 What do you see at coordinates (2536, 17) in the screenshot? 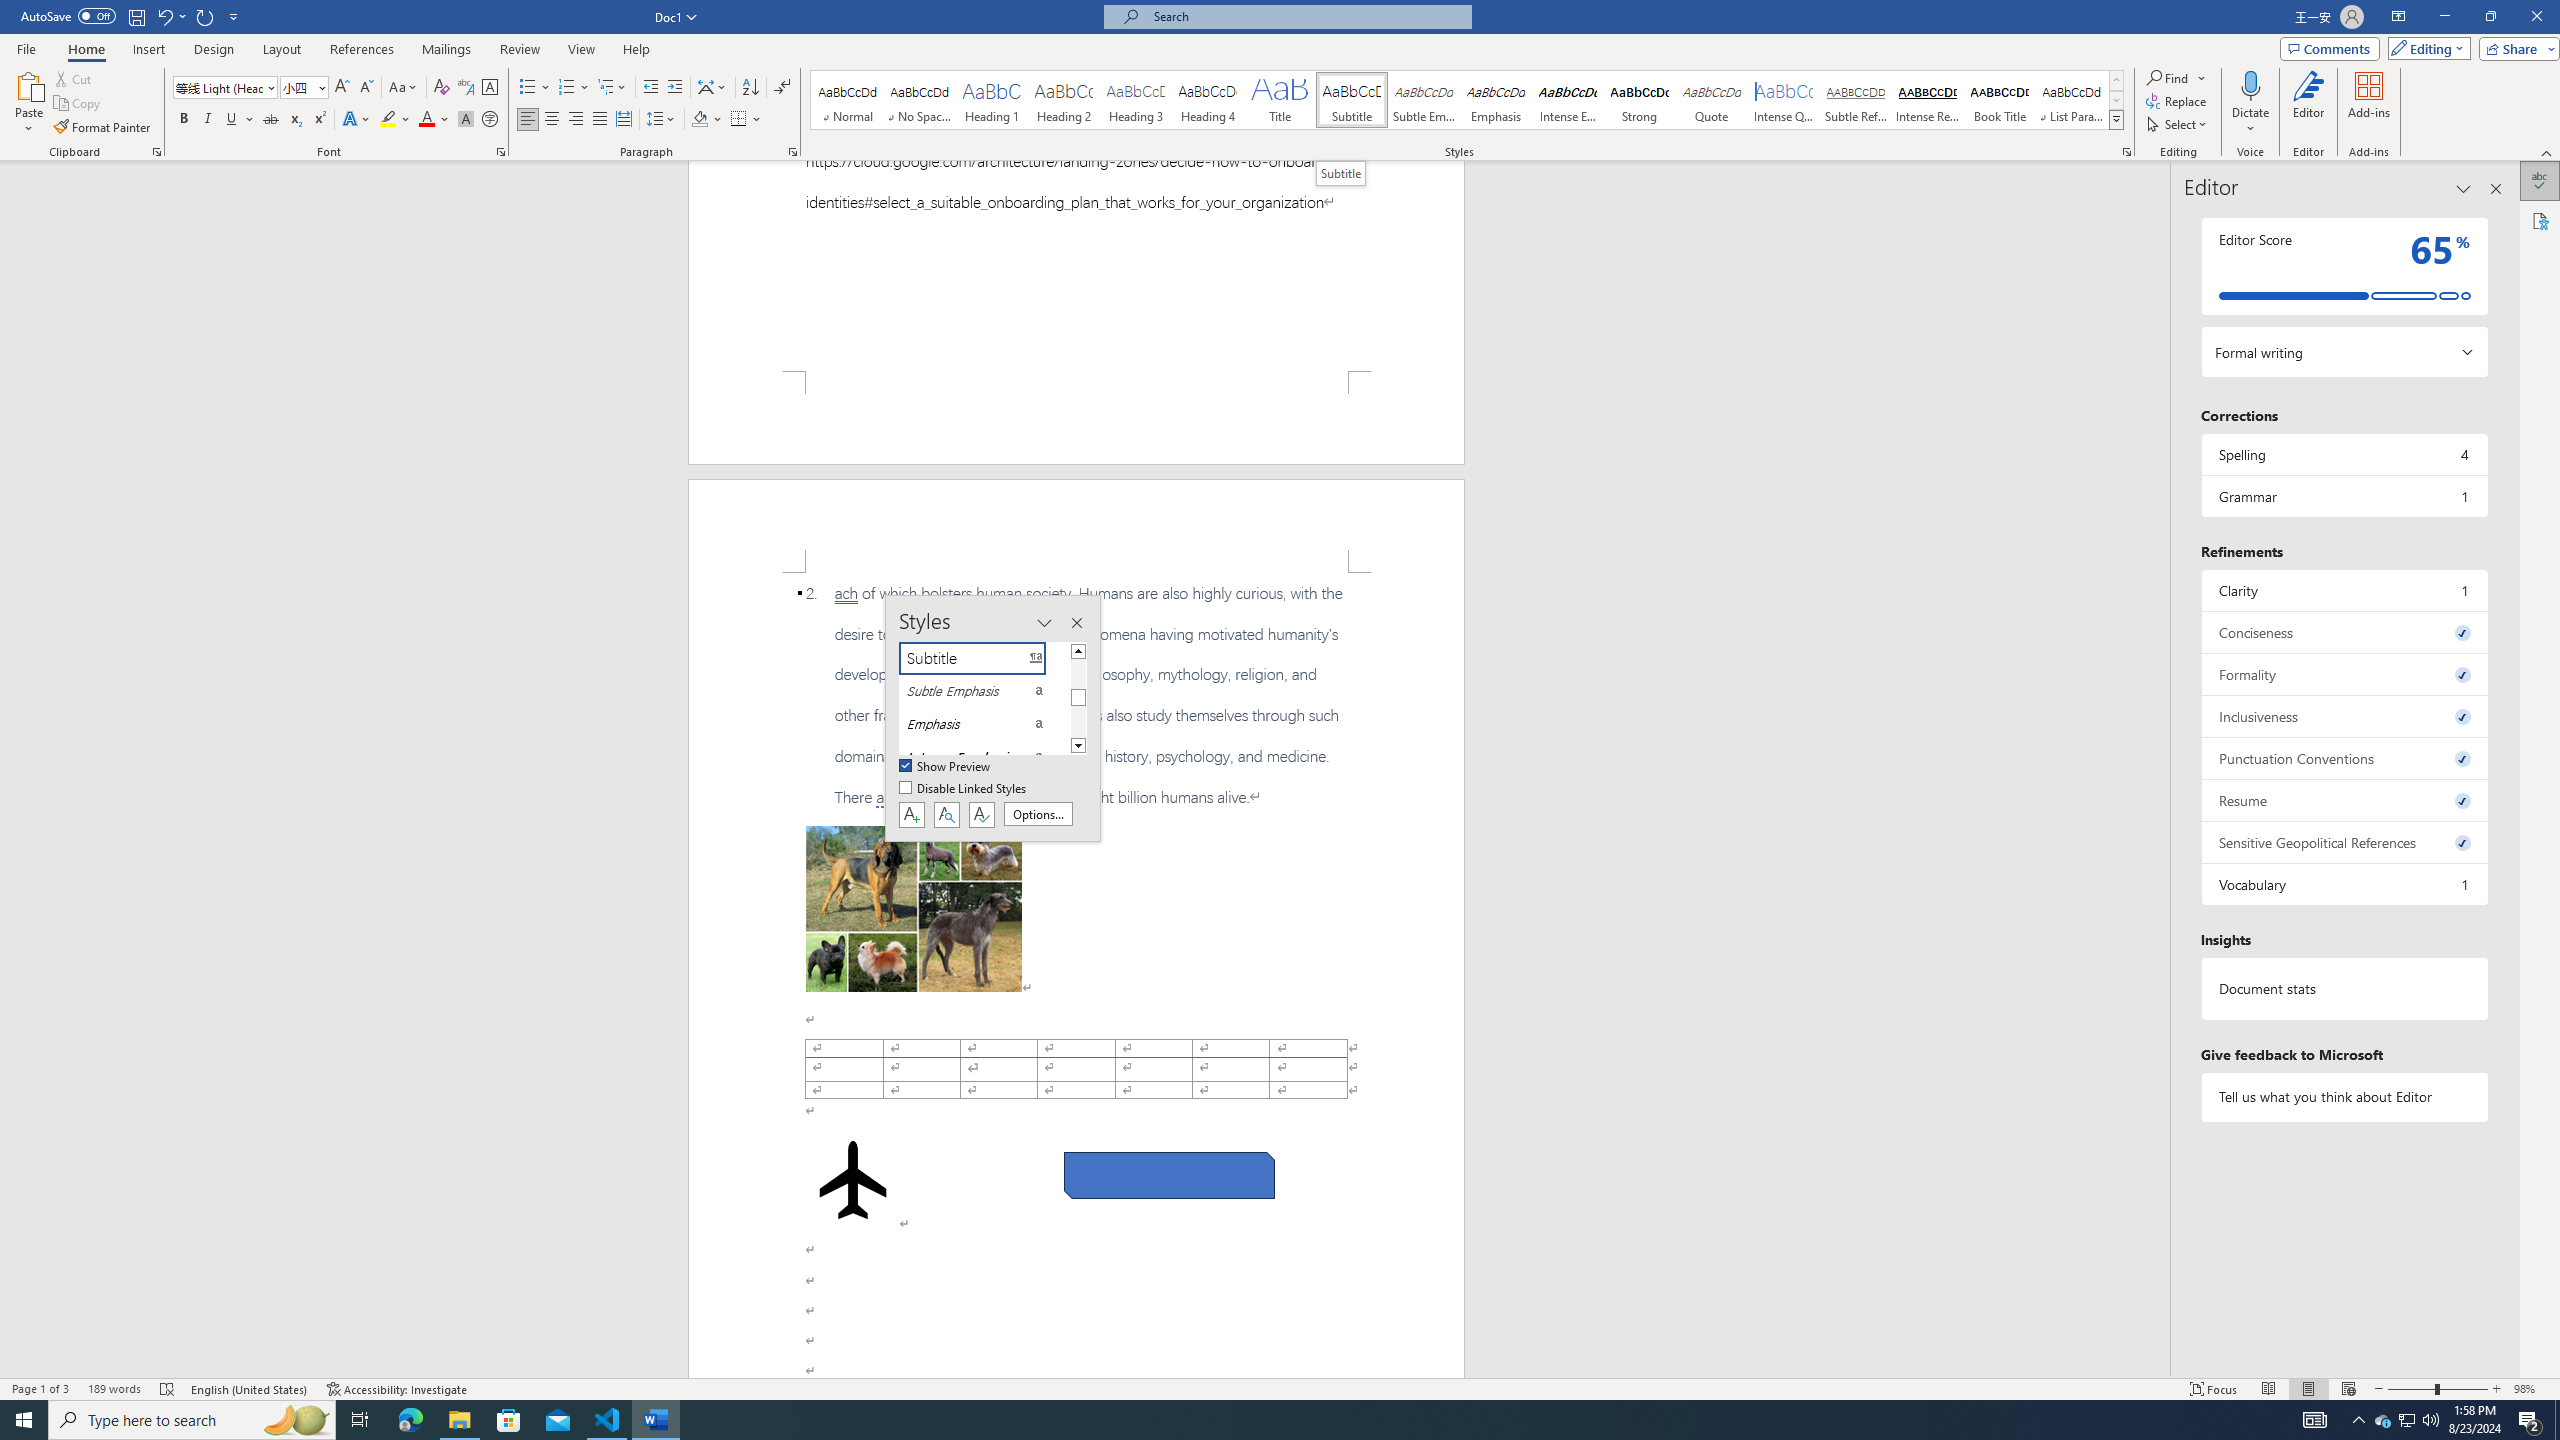
I see `Close` at bounding box center [2536, 17].